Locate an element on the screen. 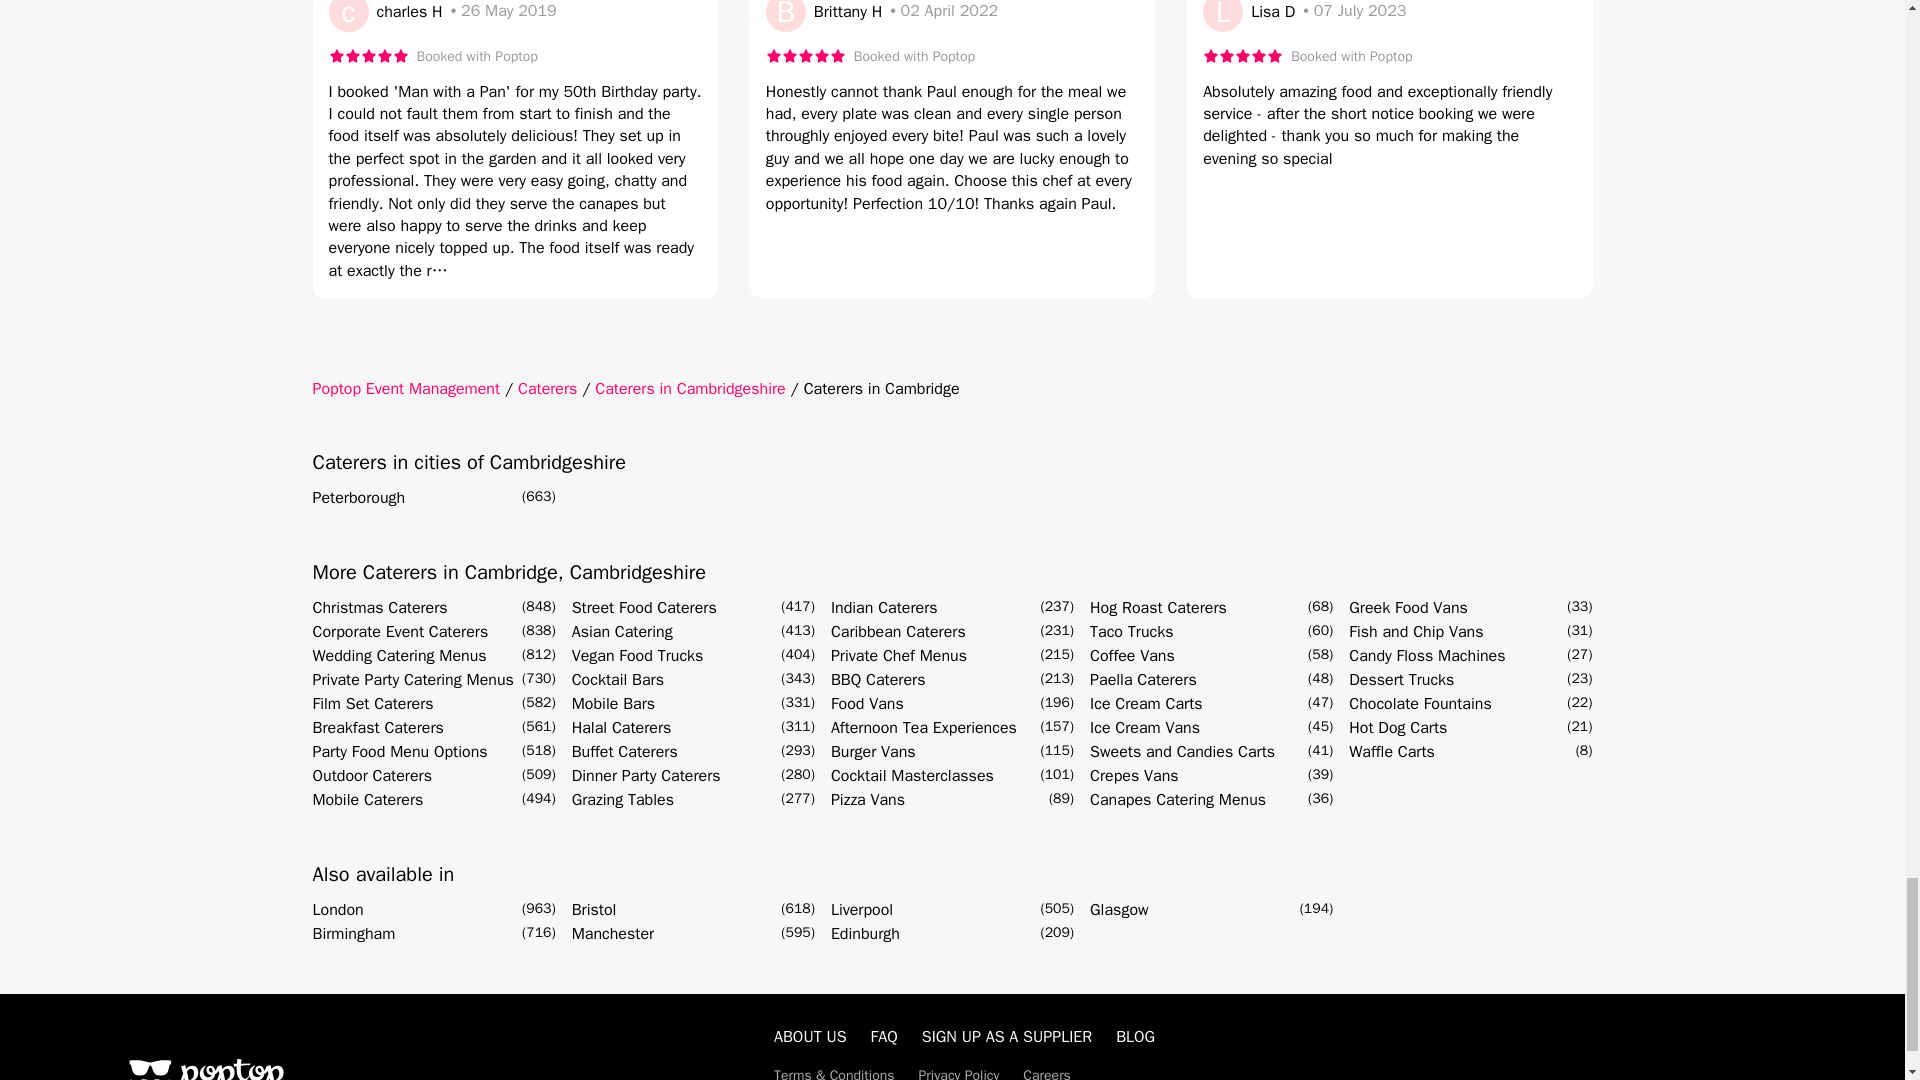 This screenshot has width=1920, height=1080. Taco Trucks is located at coordinates (1132, 631).